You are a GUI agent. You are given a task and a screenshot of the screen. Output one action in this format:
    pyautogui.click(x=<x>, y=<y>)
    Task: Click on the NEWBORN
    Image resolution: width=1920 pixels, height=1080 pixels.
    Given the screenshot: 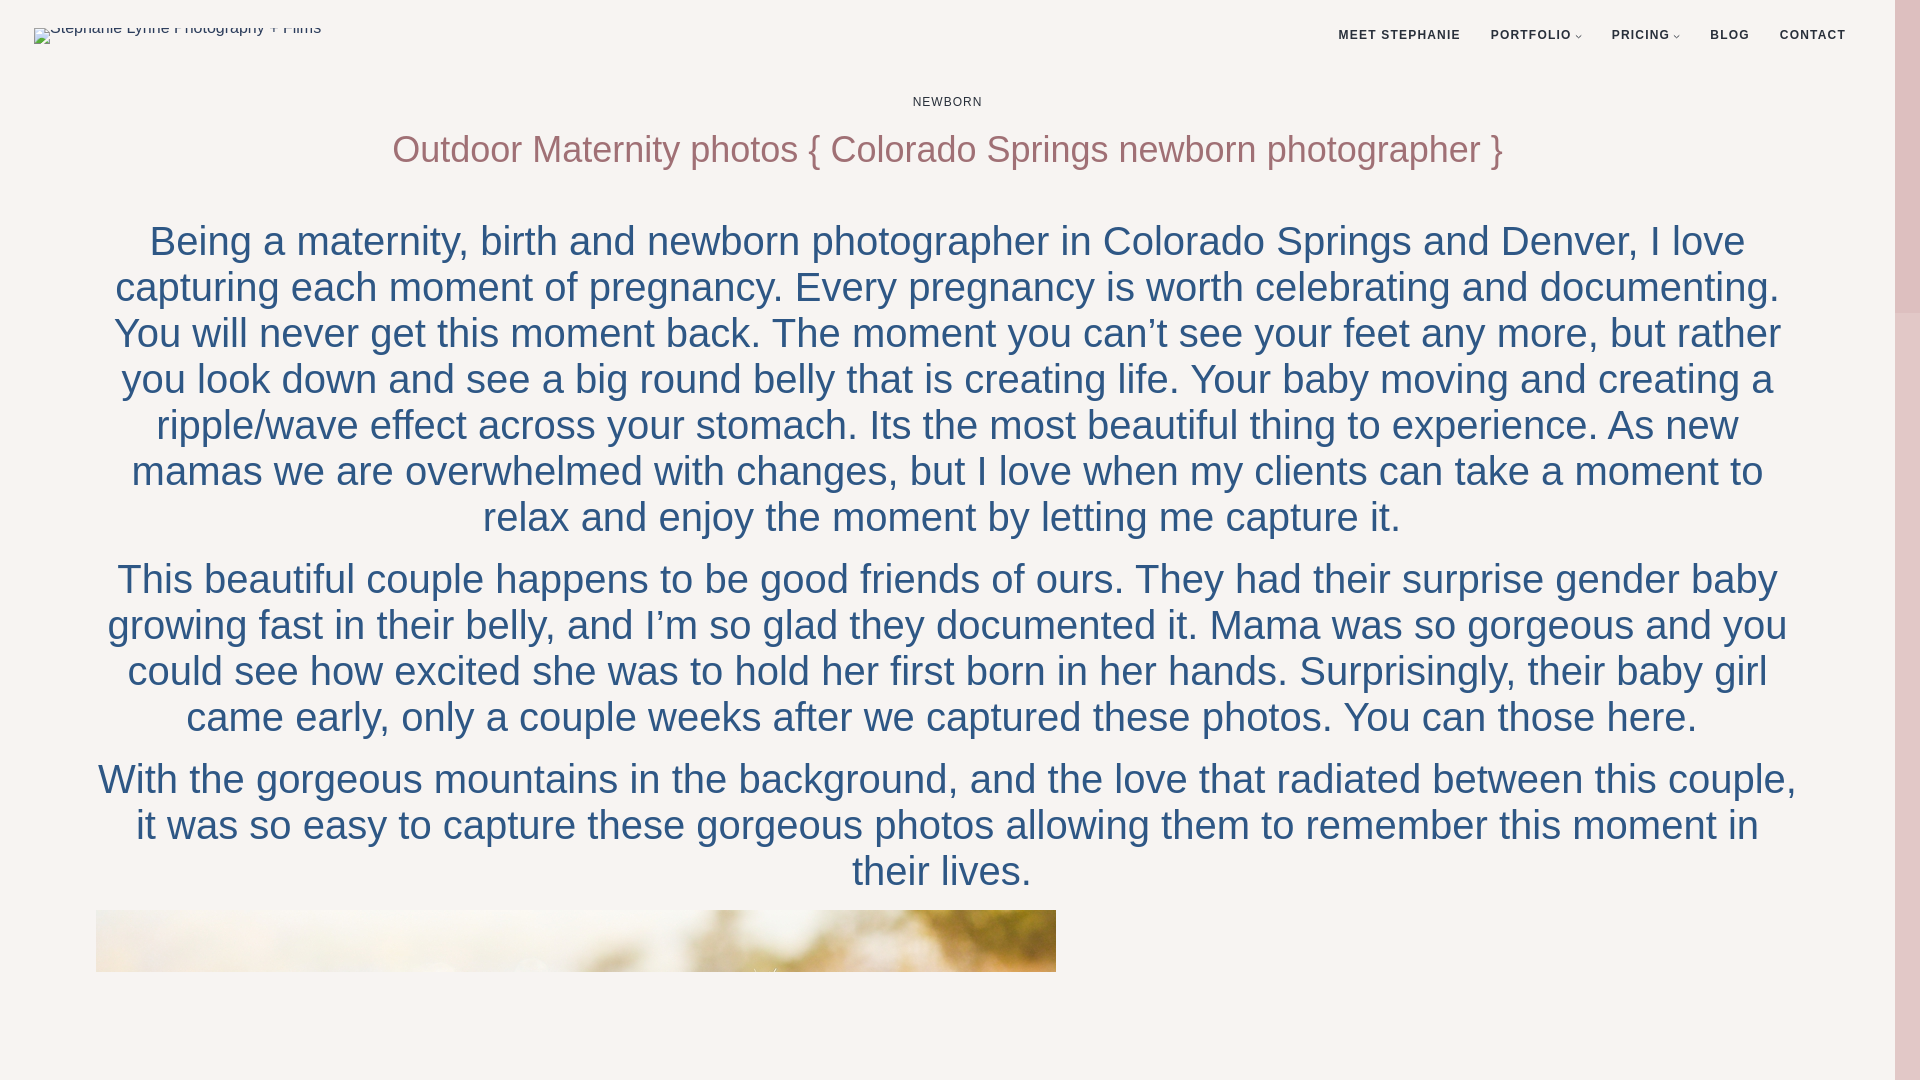 What is the action you would take?
    pyautogui.click(x=948, y=102)
    